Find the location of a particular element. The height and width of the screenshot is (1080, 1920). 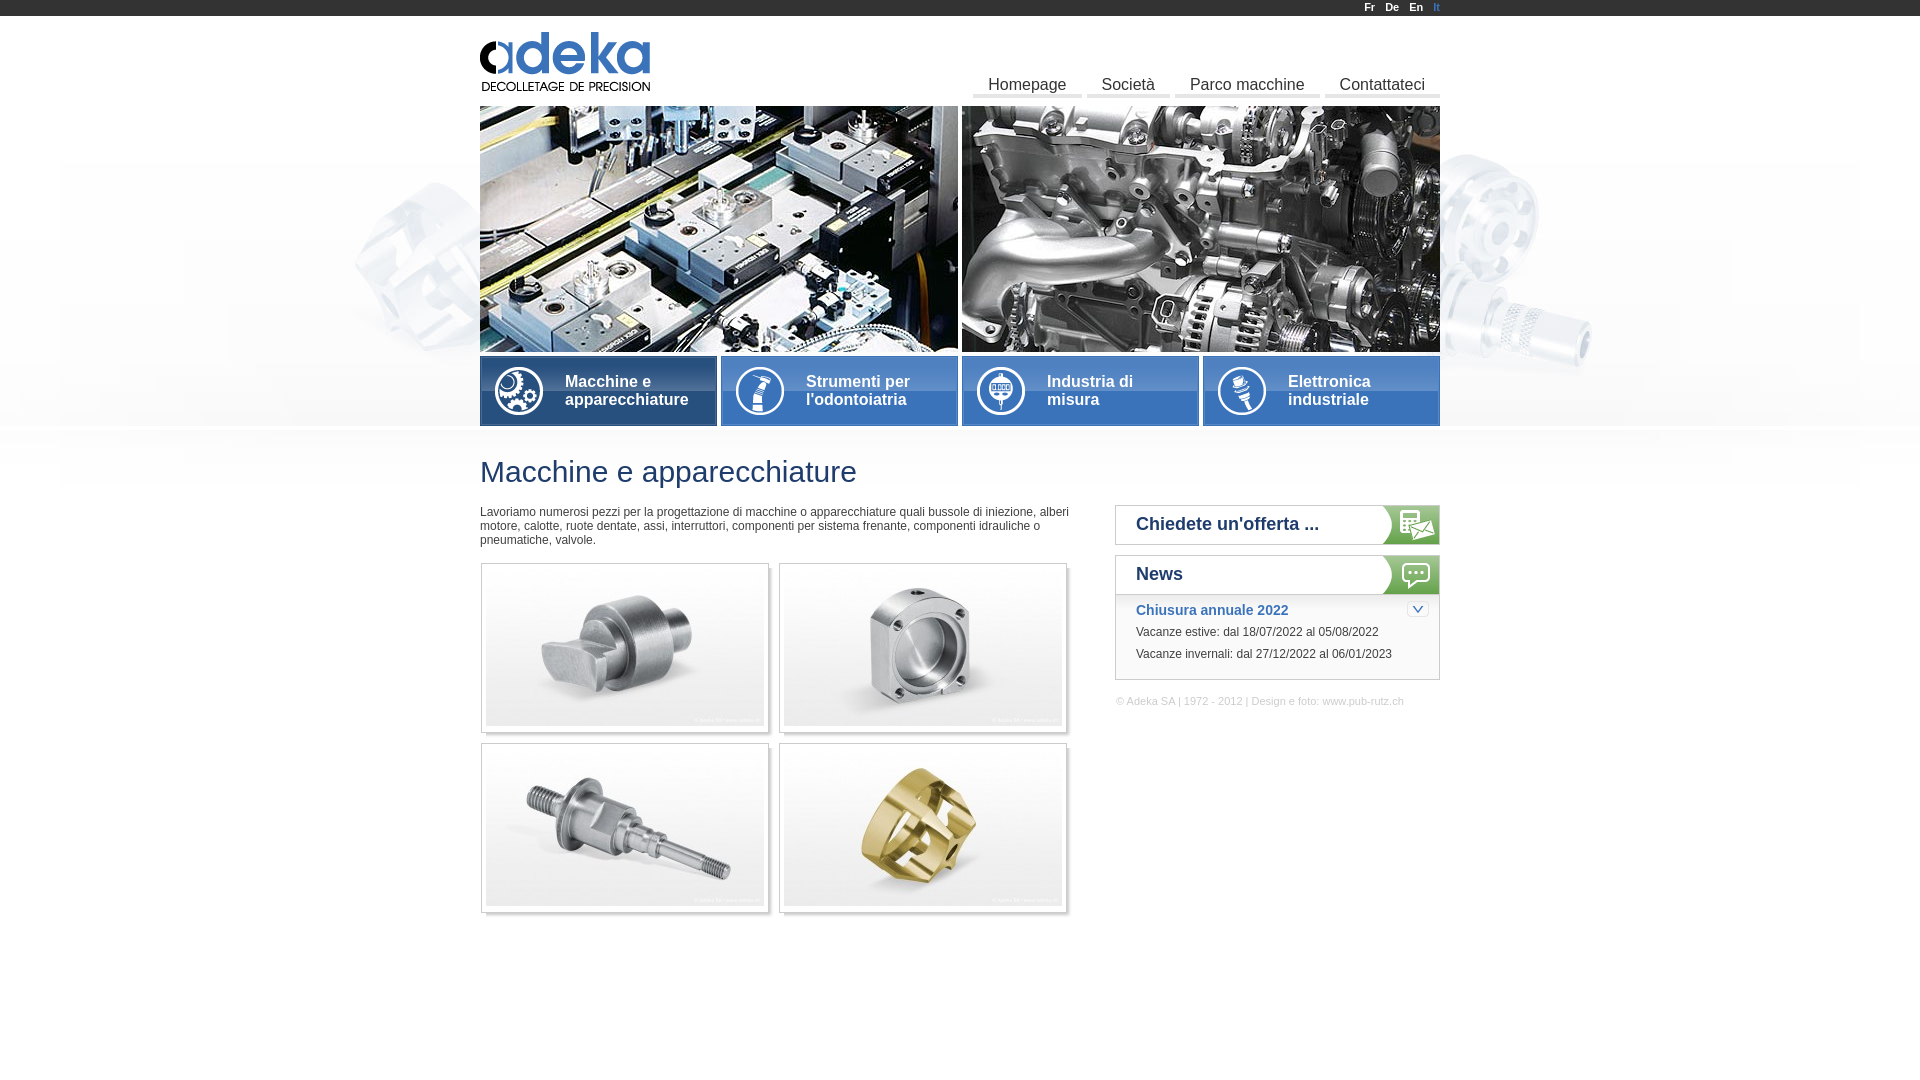

www.pub-rutz.ch is located at coordinates (1362, 701).